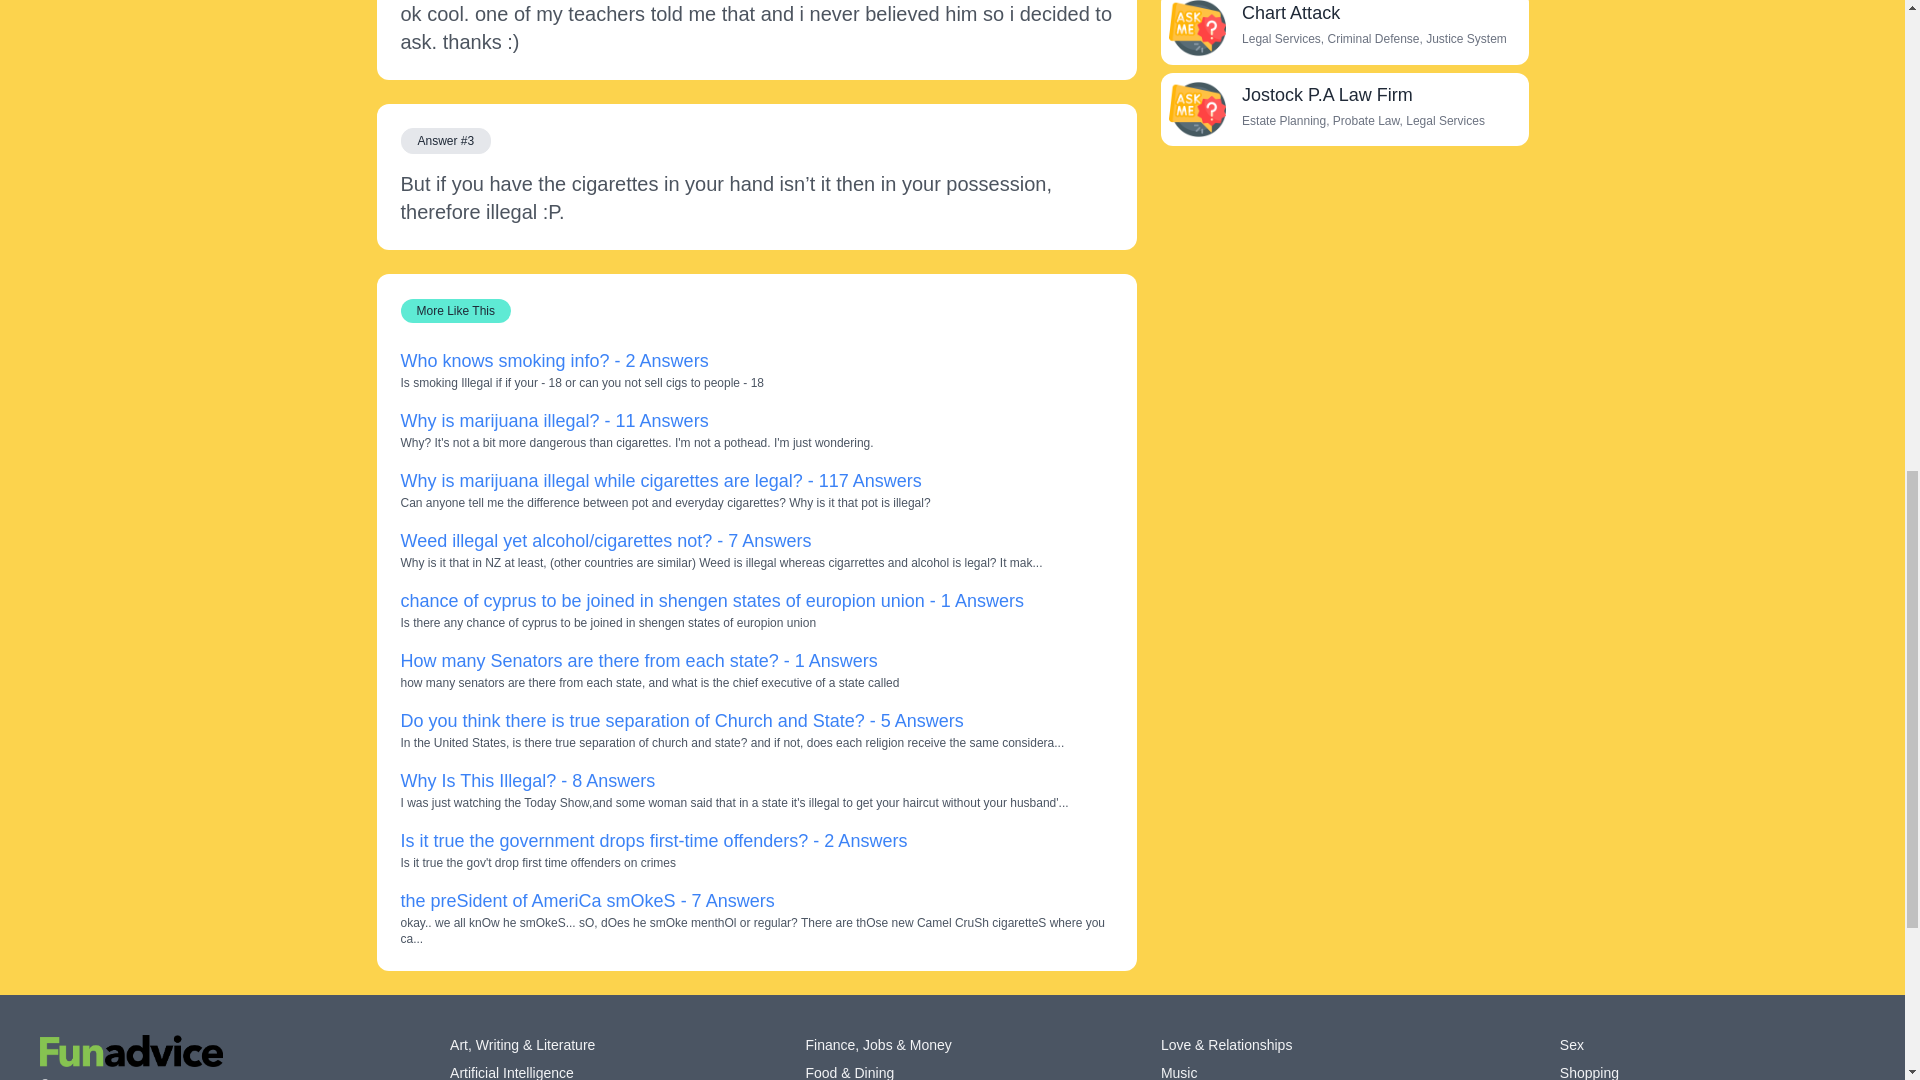  I want to click on Why Is This Illegal? - 8 Answers, so click(526, 780).